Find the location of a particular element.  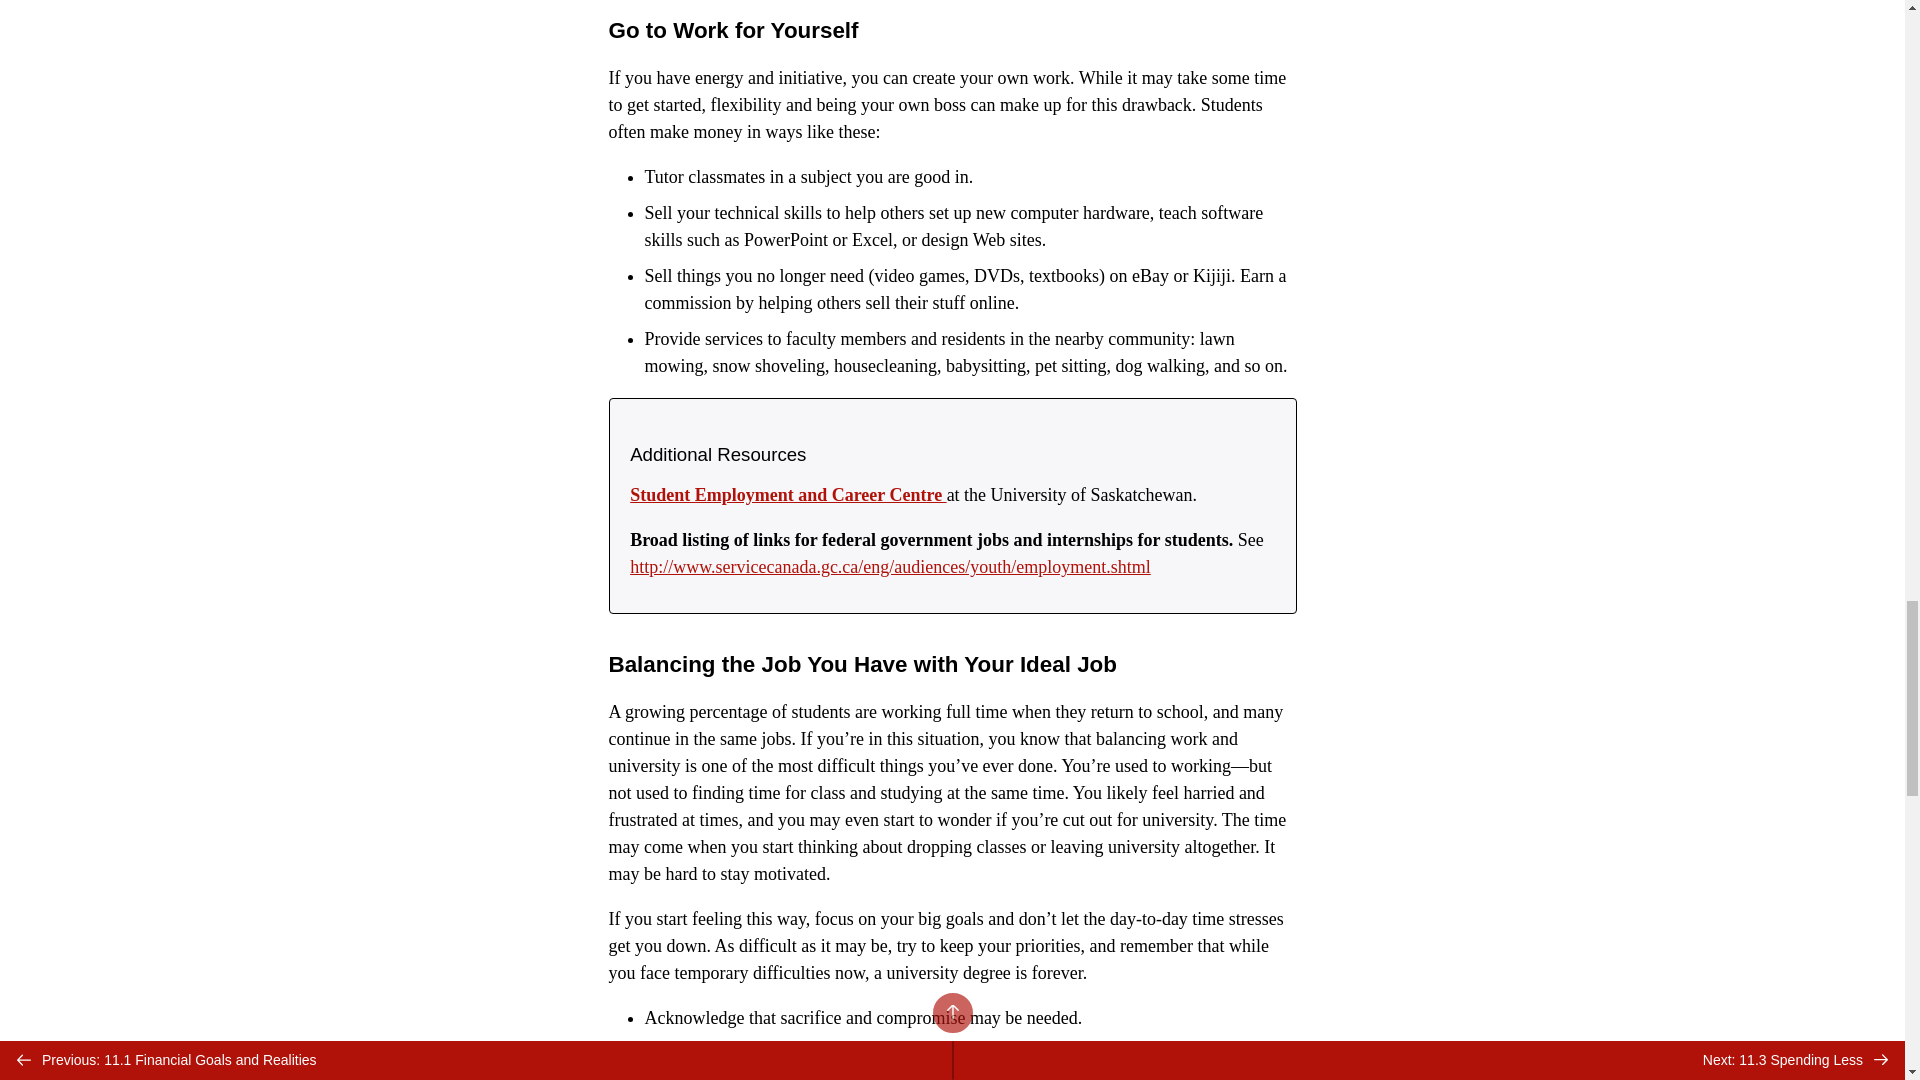

Student Employment and Career Centre is located at coordinates (788, 494).